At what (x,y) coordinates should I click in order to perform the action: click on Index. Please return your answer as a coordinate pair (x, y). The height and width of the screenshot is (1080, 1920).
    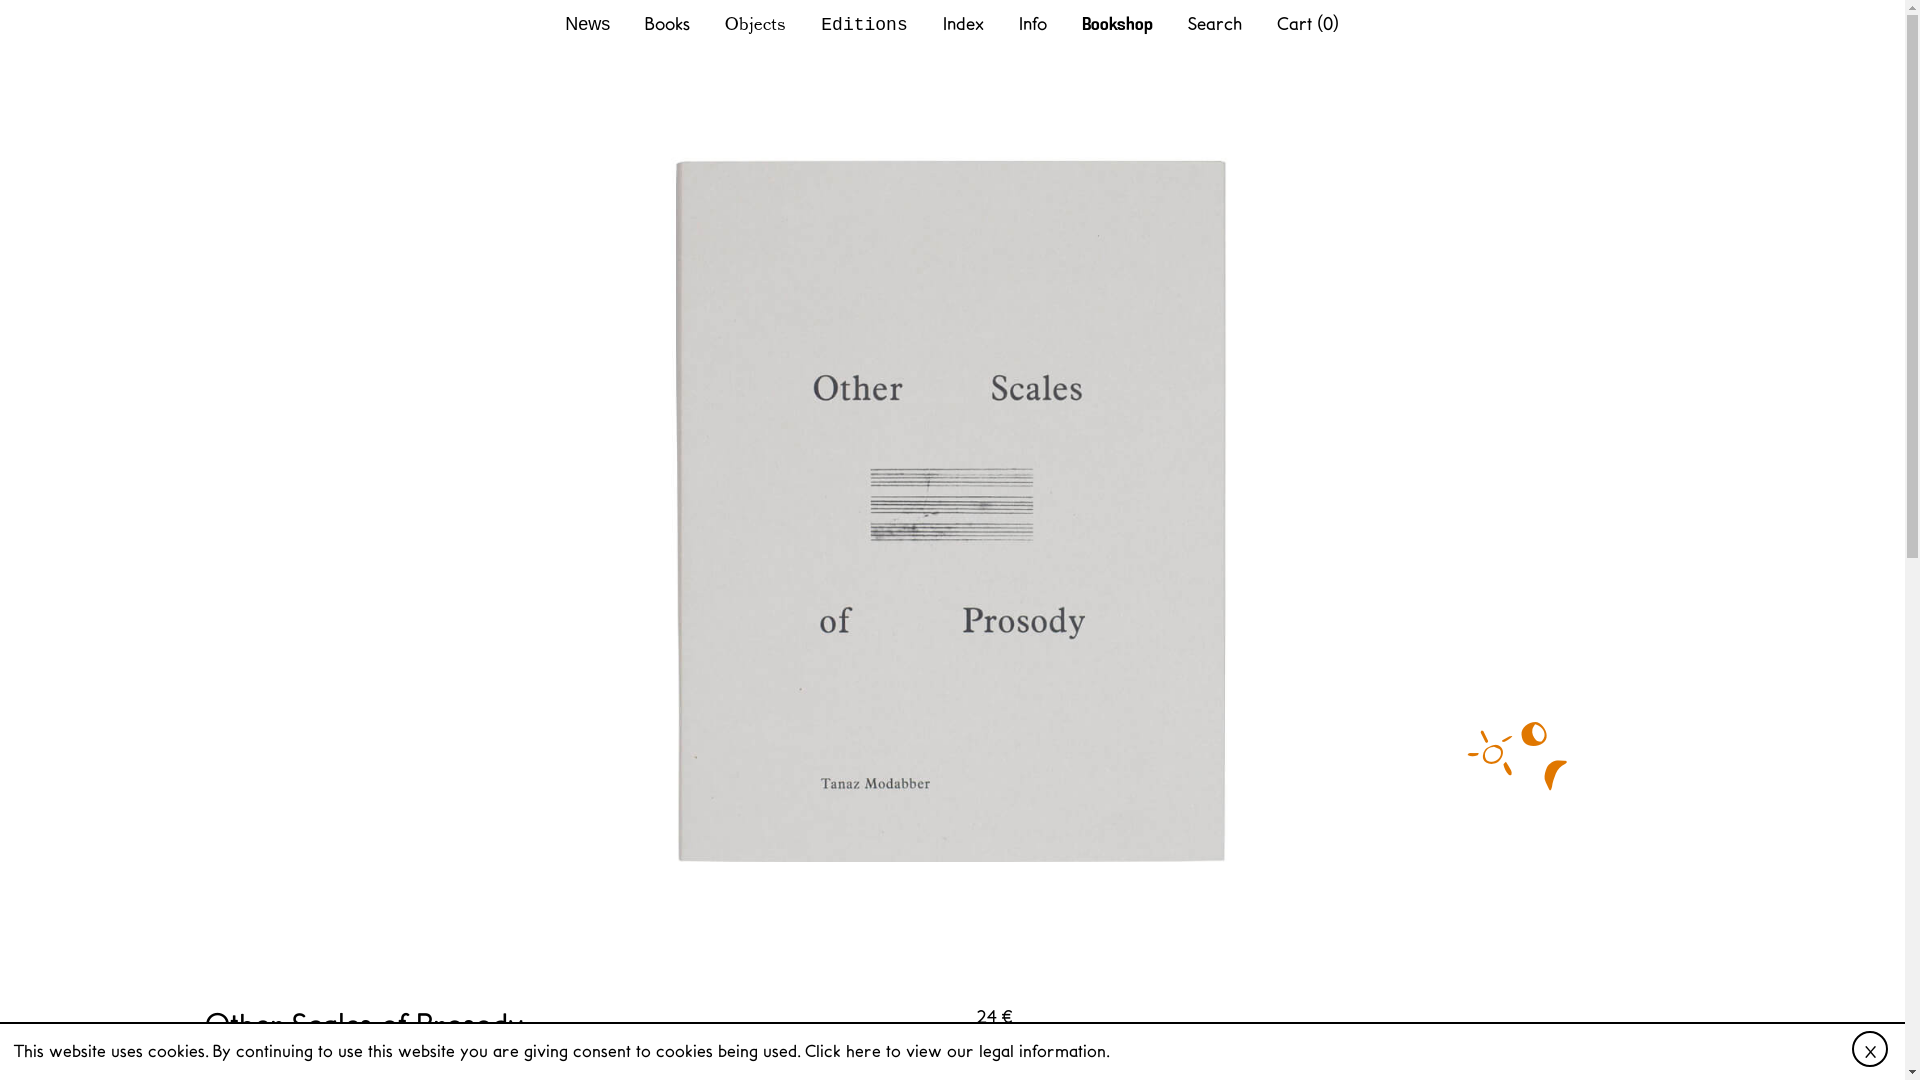
    Looking at the image, I should click on (962, 22).